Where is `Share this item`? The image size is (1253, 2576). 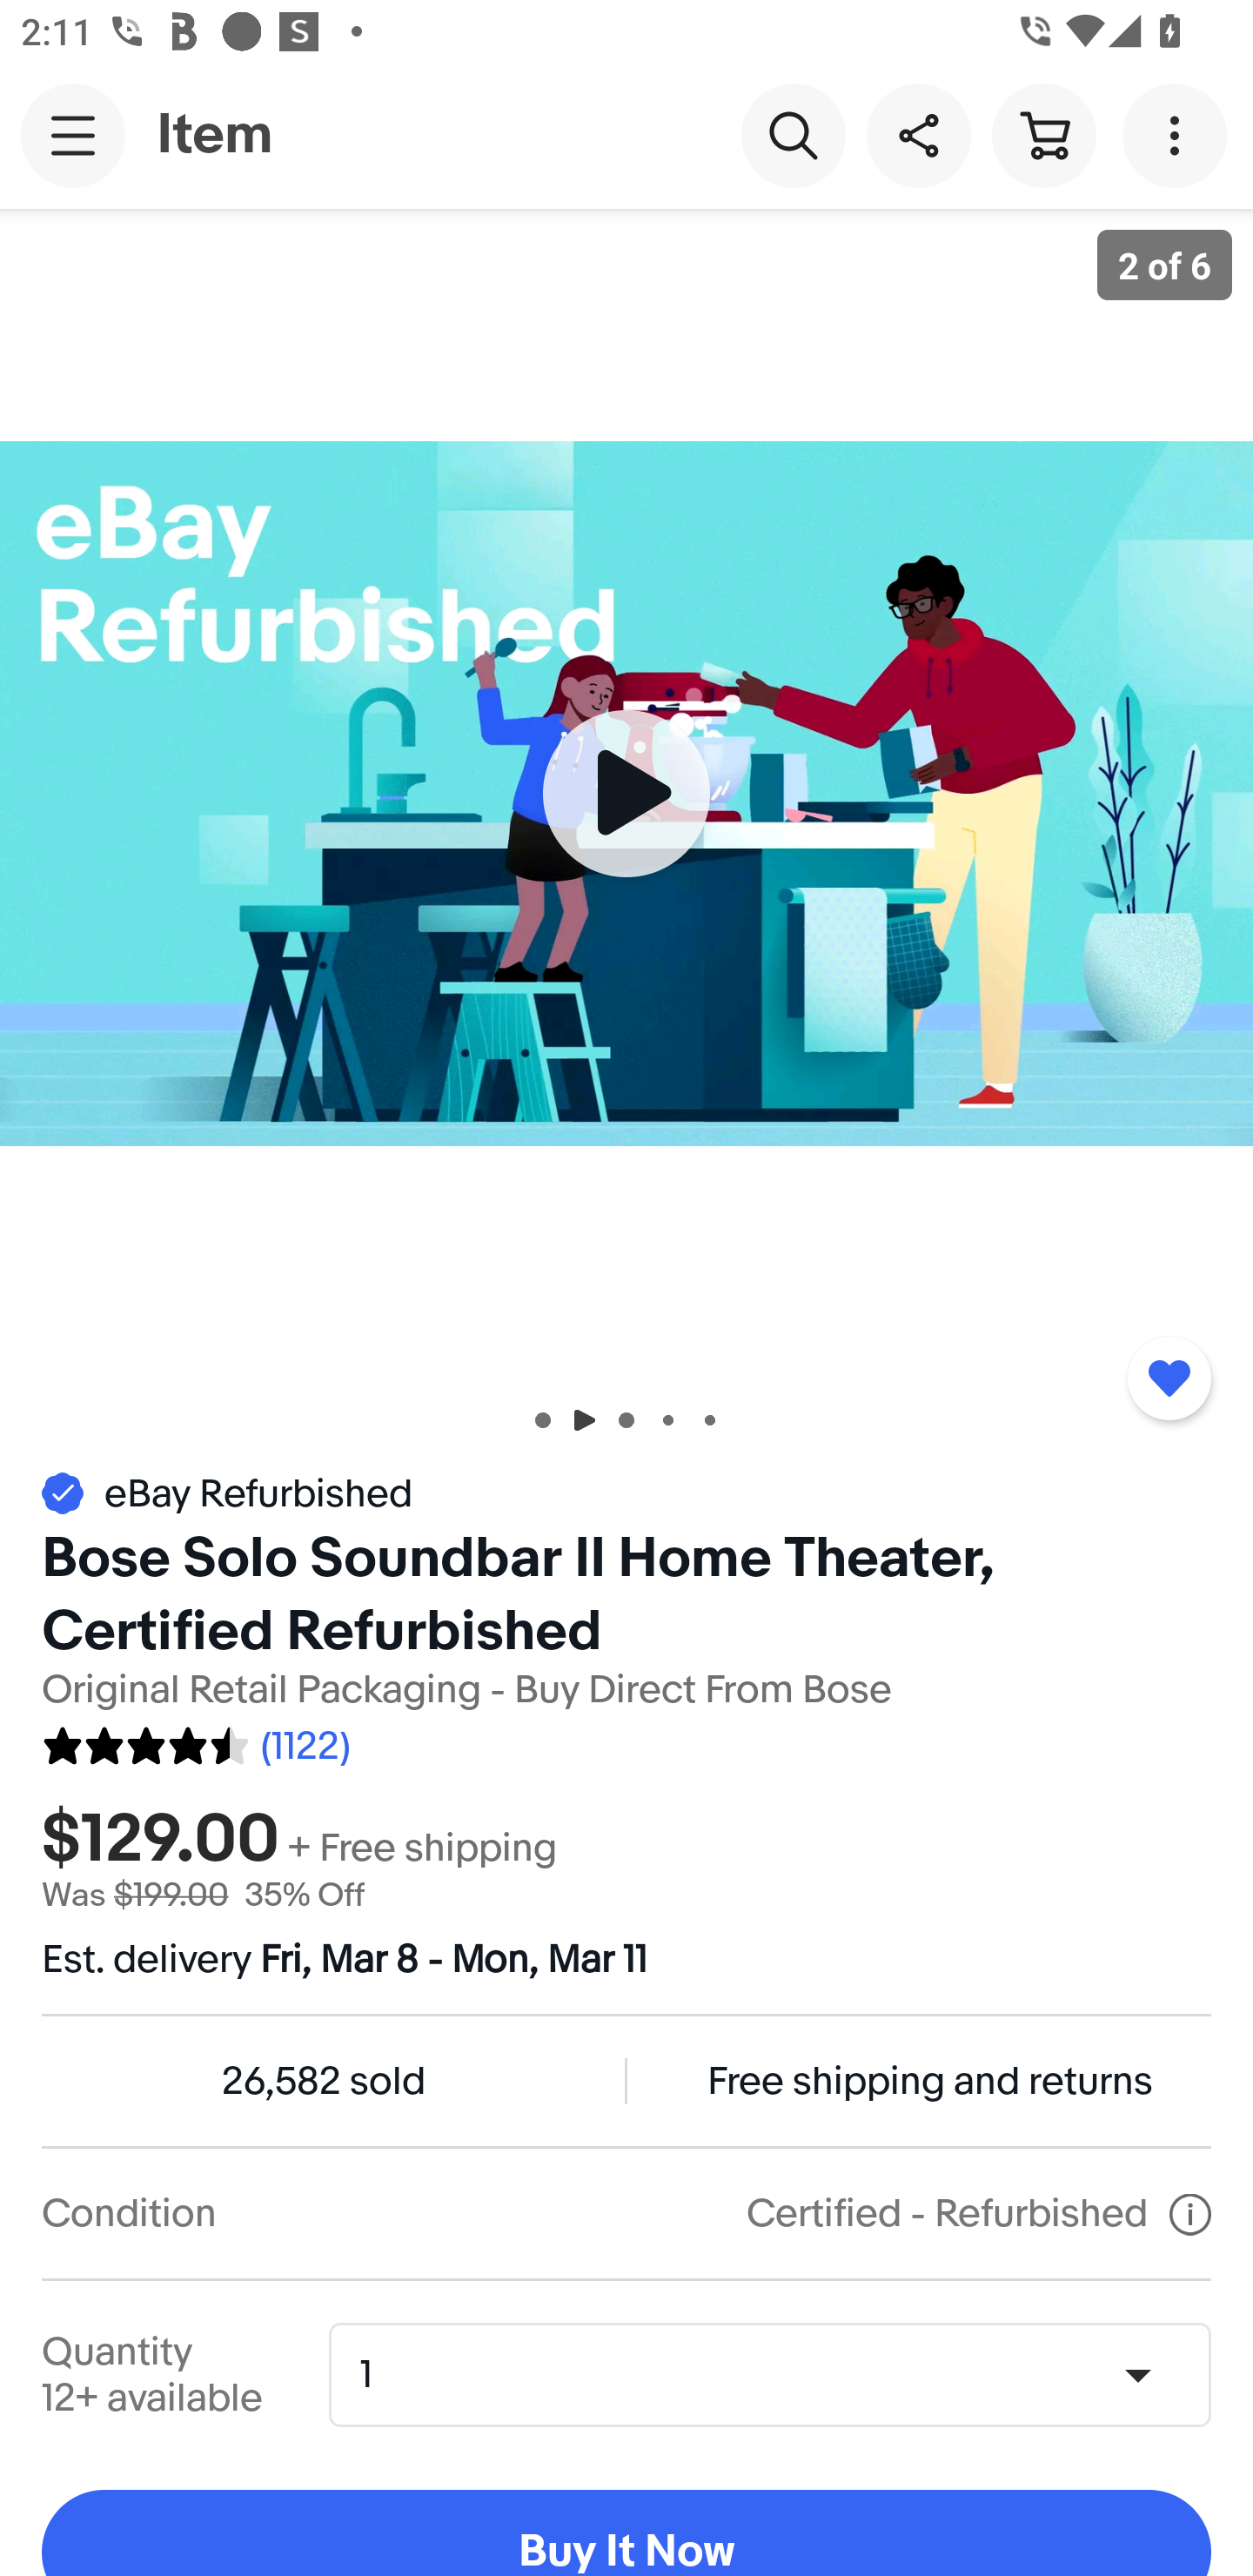 Share this item is located at coordinates (918, 134).